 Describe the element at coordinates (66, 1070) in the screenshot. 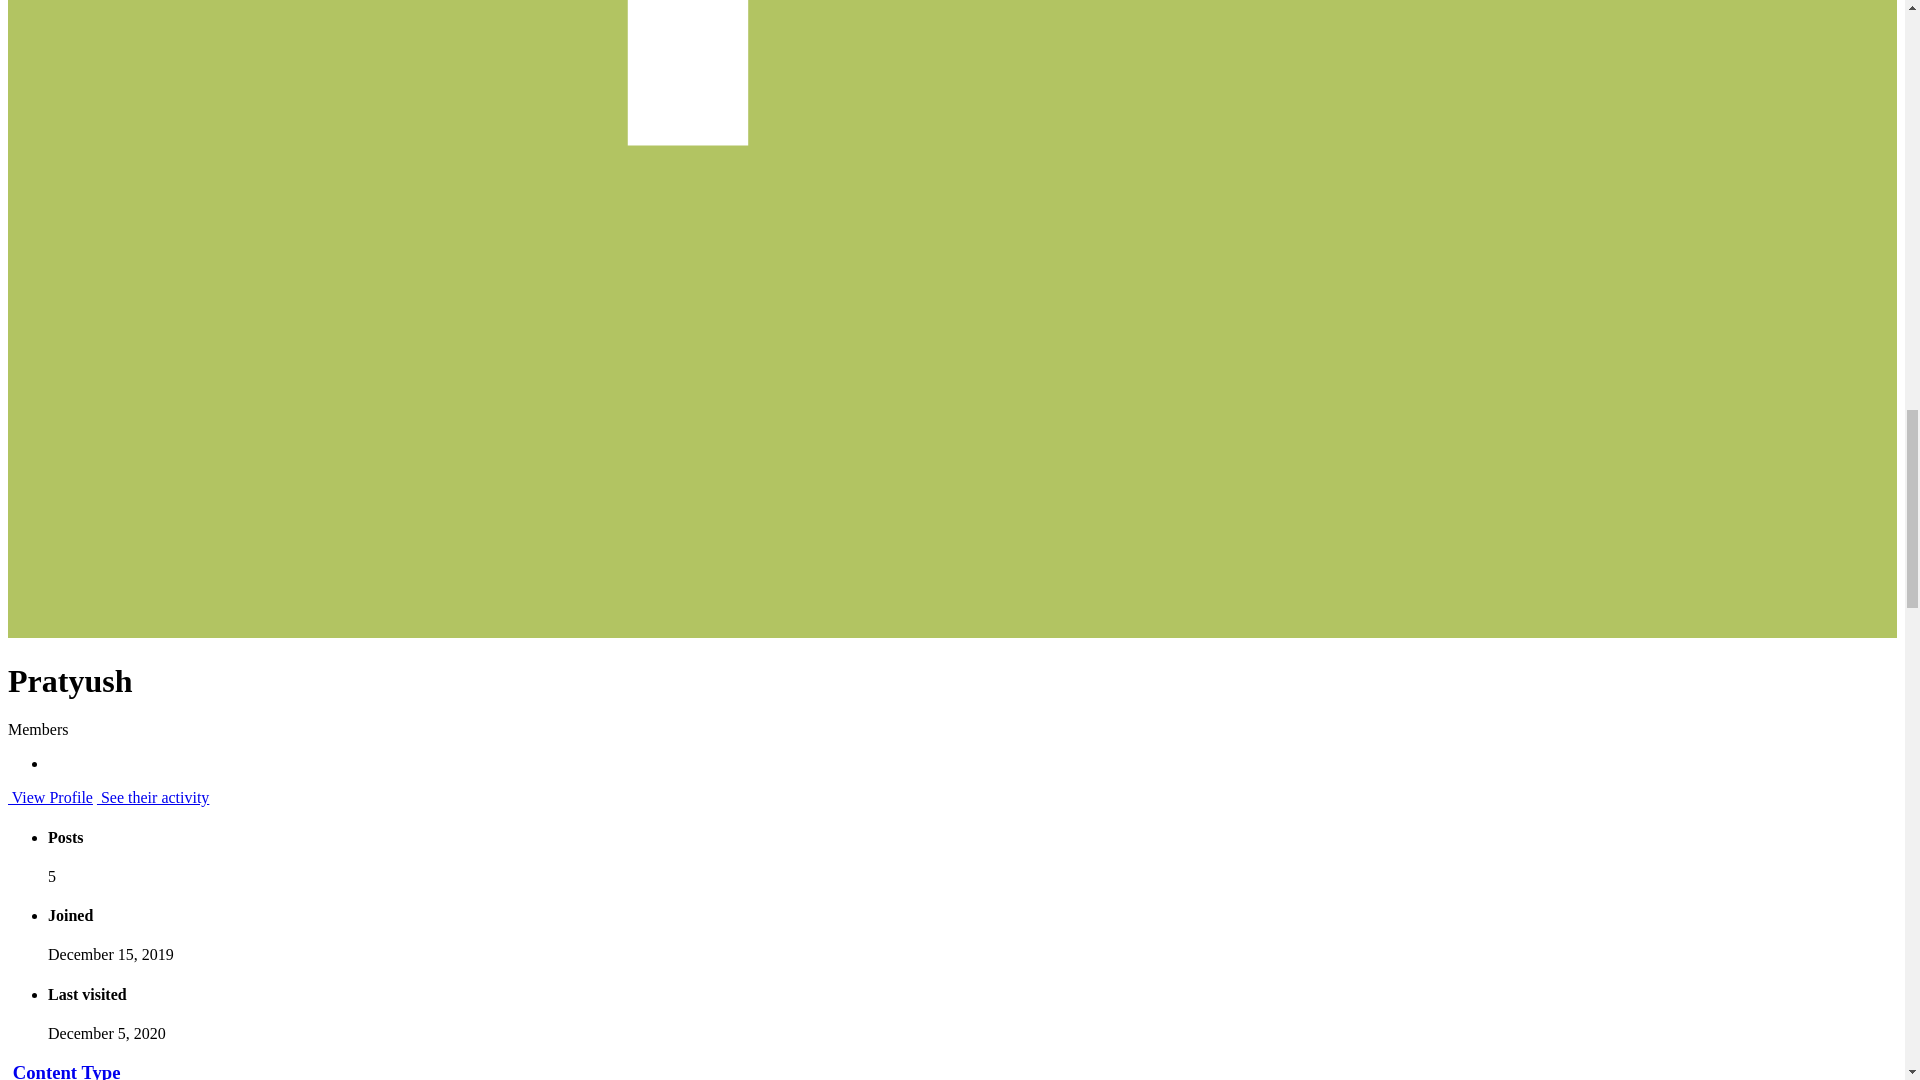

I see ` Content Type ` at that location.